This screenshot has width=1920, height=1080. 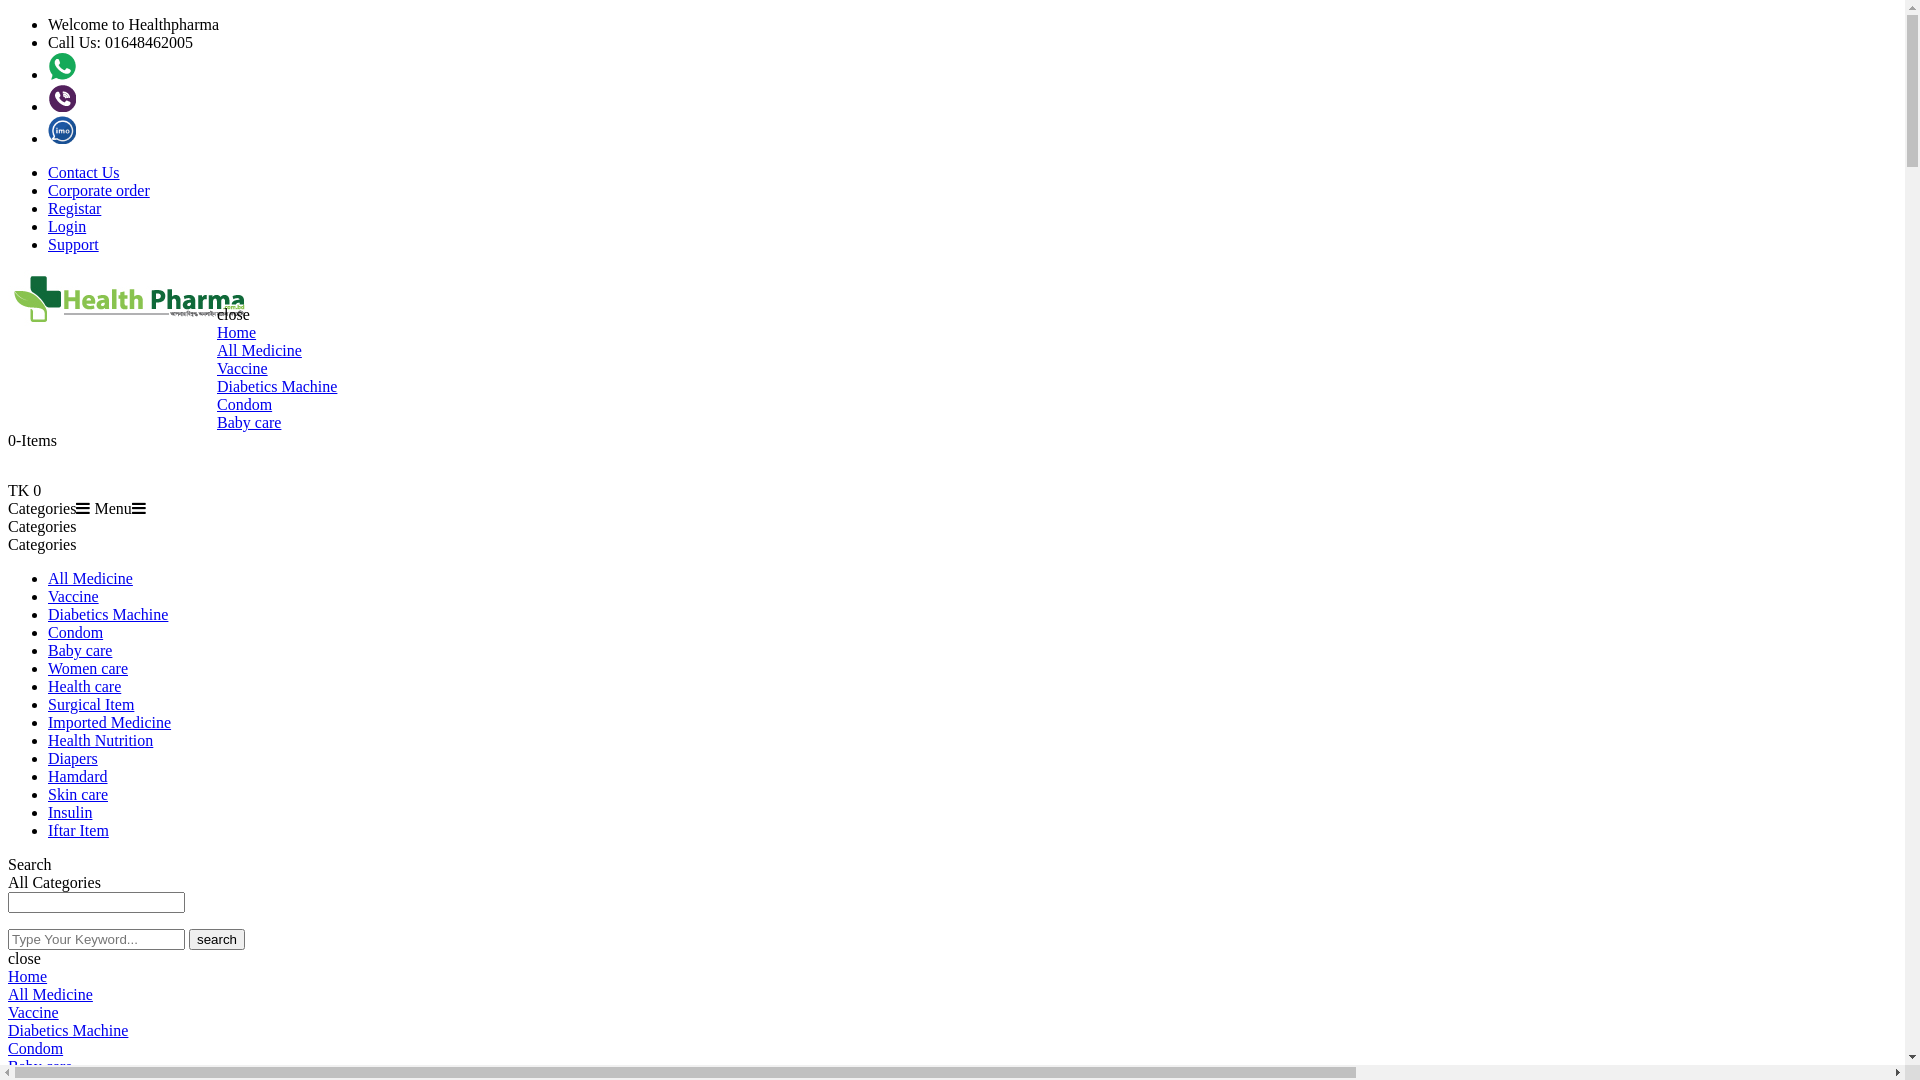 I want to click on Vaccine, so click(x=34, y=1012).